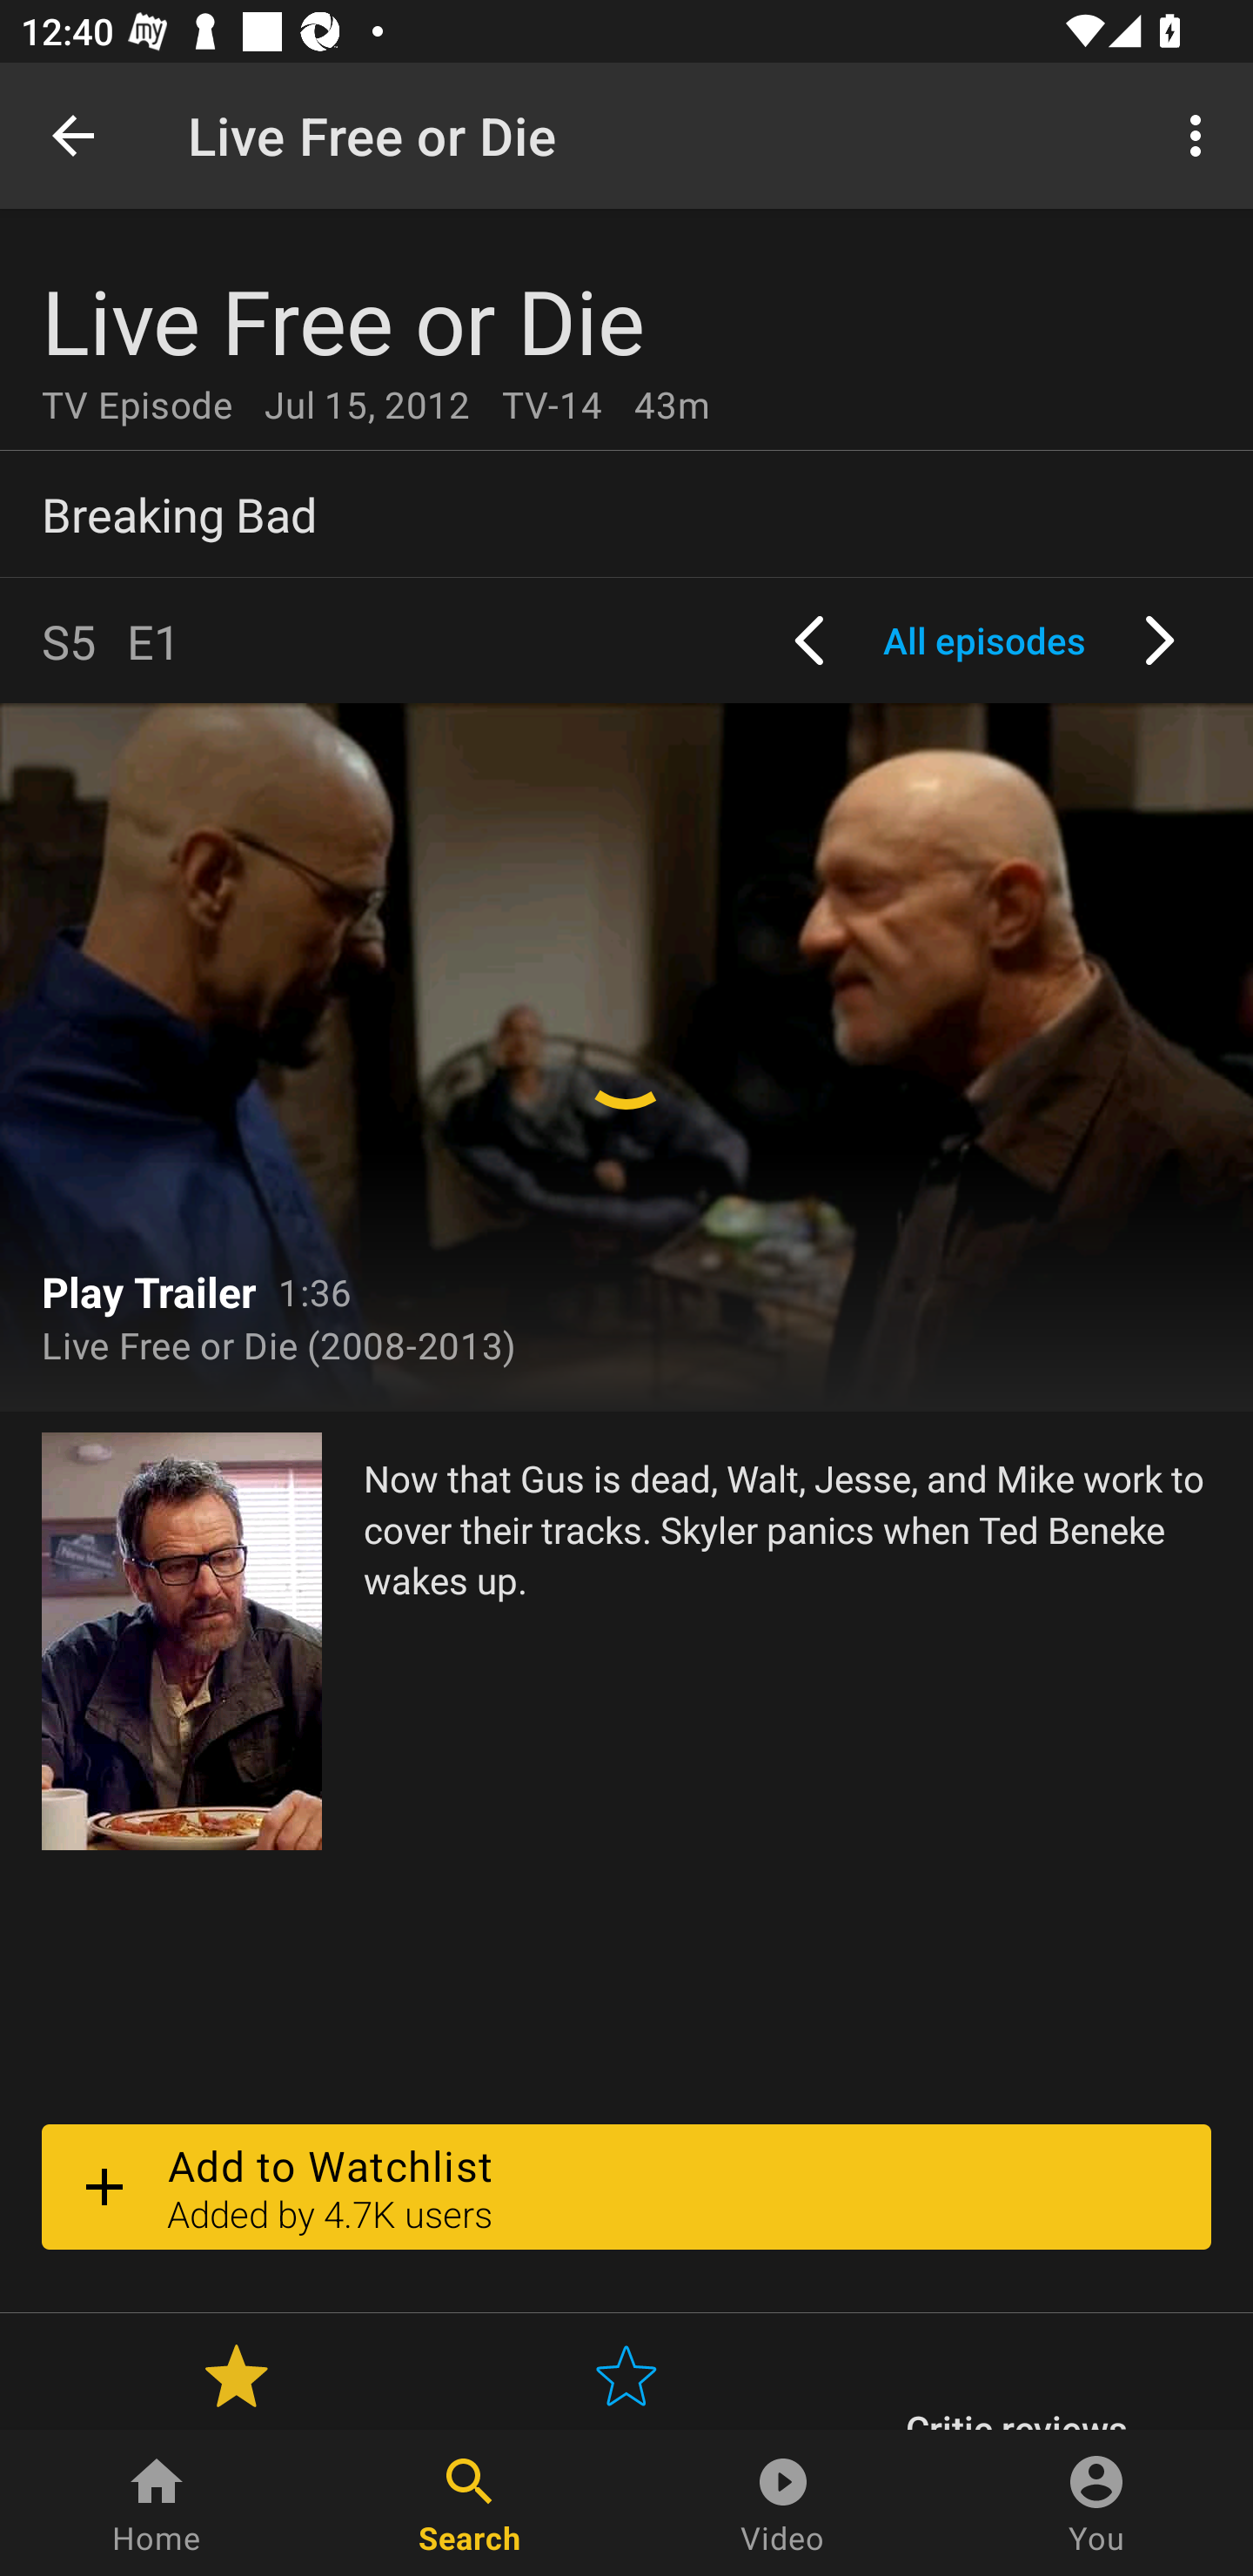 The height and width of the screenshot is (2576, 1253). Describe the element at coordinates (983, 641) in the screenshot. I see `All episodes` at that location.